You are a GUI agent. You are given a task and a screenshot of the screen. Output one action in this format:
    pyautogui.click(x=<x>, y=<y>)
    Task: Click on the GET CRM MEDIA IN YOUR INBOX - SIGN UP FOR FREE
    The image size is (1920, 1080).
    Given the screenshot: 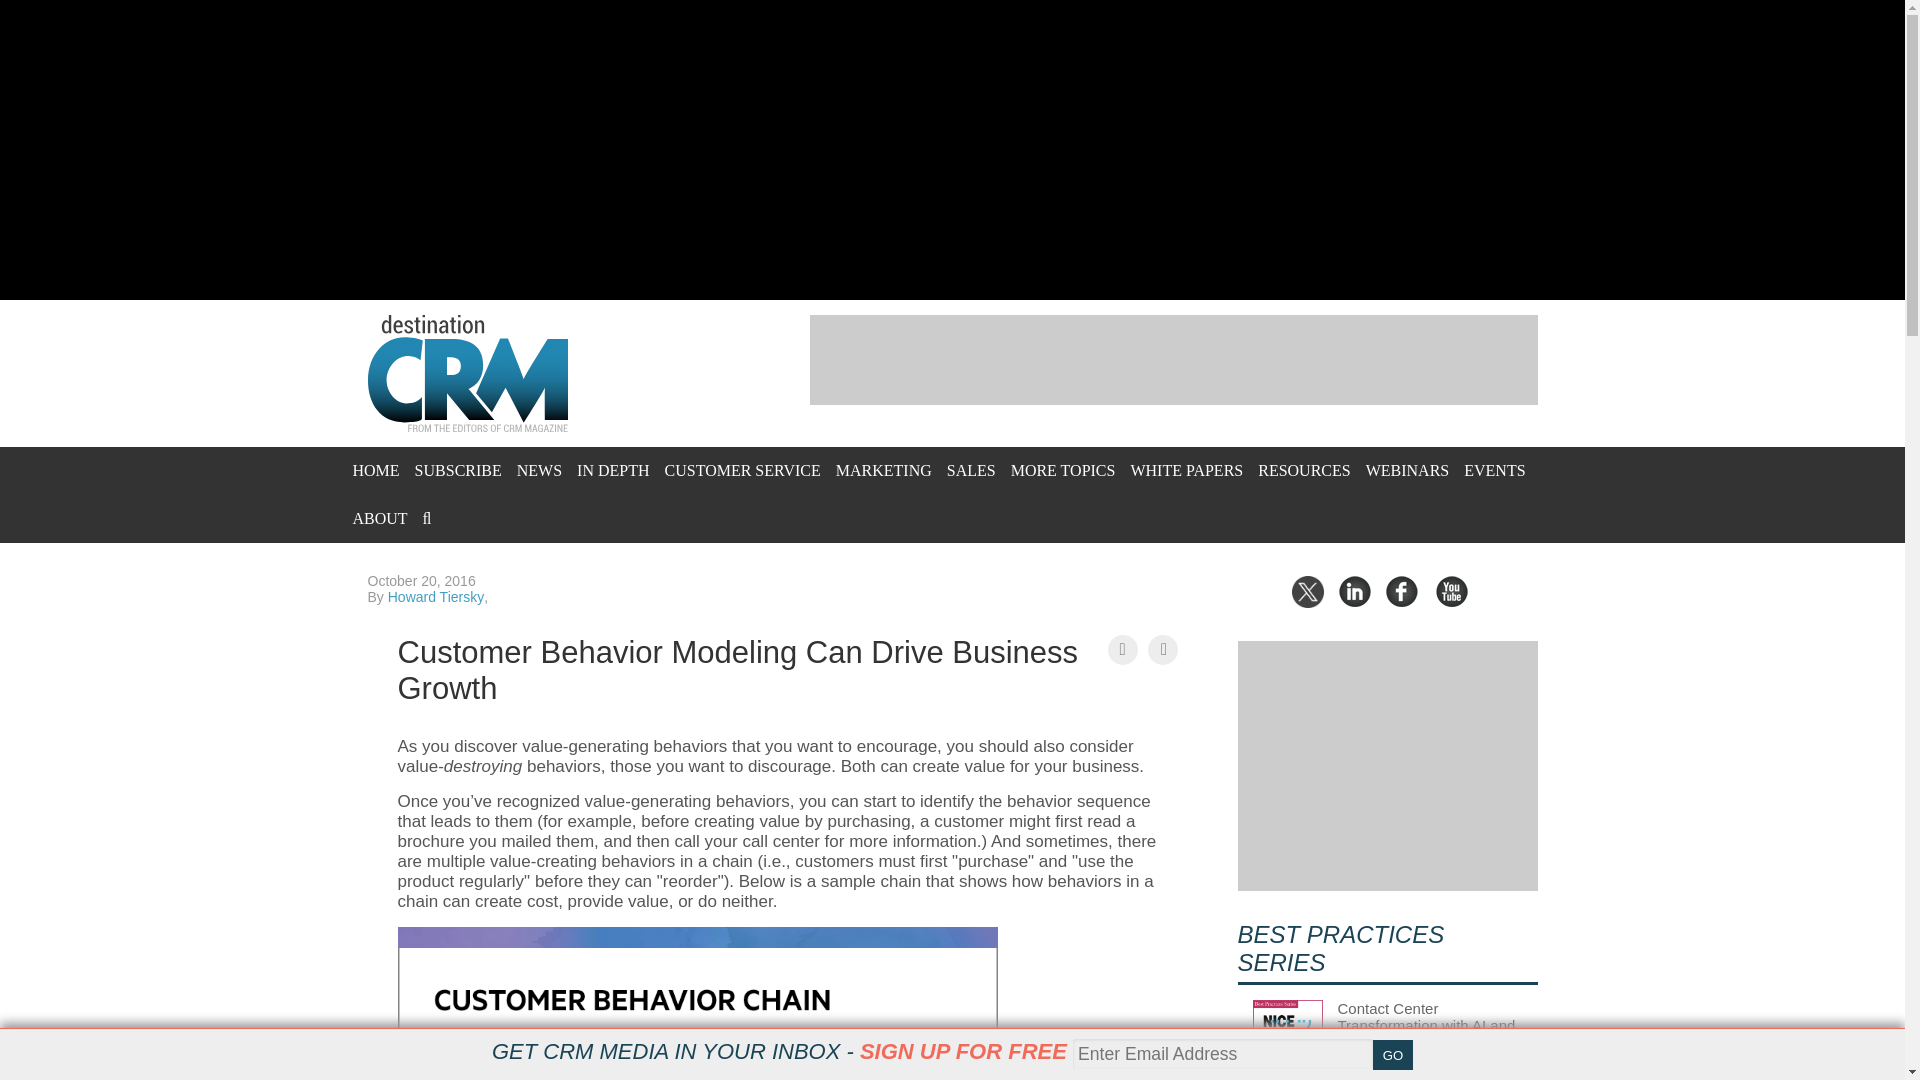 What is the action you would take?
    pyautogui.click(x=779, y=1051)
    